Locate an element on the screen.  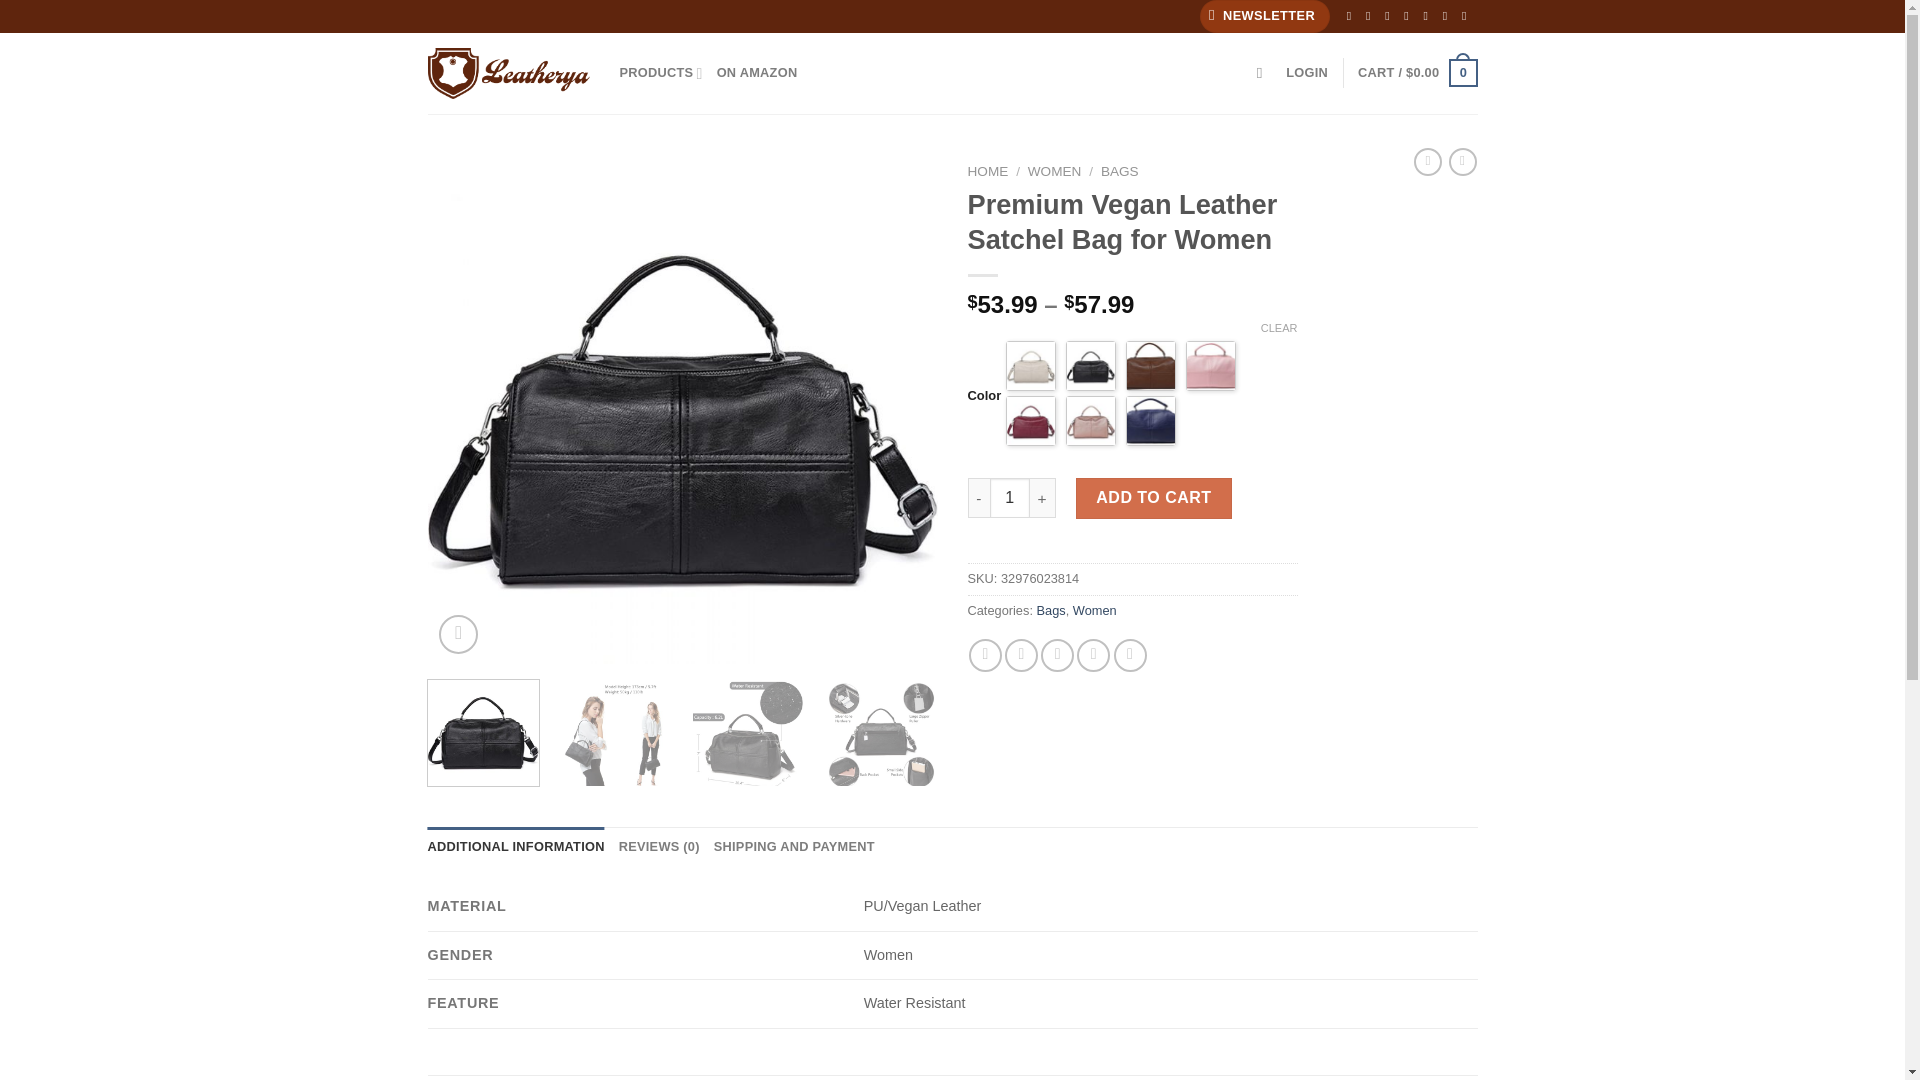
1 is located at coordinates (1010, 498).